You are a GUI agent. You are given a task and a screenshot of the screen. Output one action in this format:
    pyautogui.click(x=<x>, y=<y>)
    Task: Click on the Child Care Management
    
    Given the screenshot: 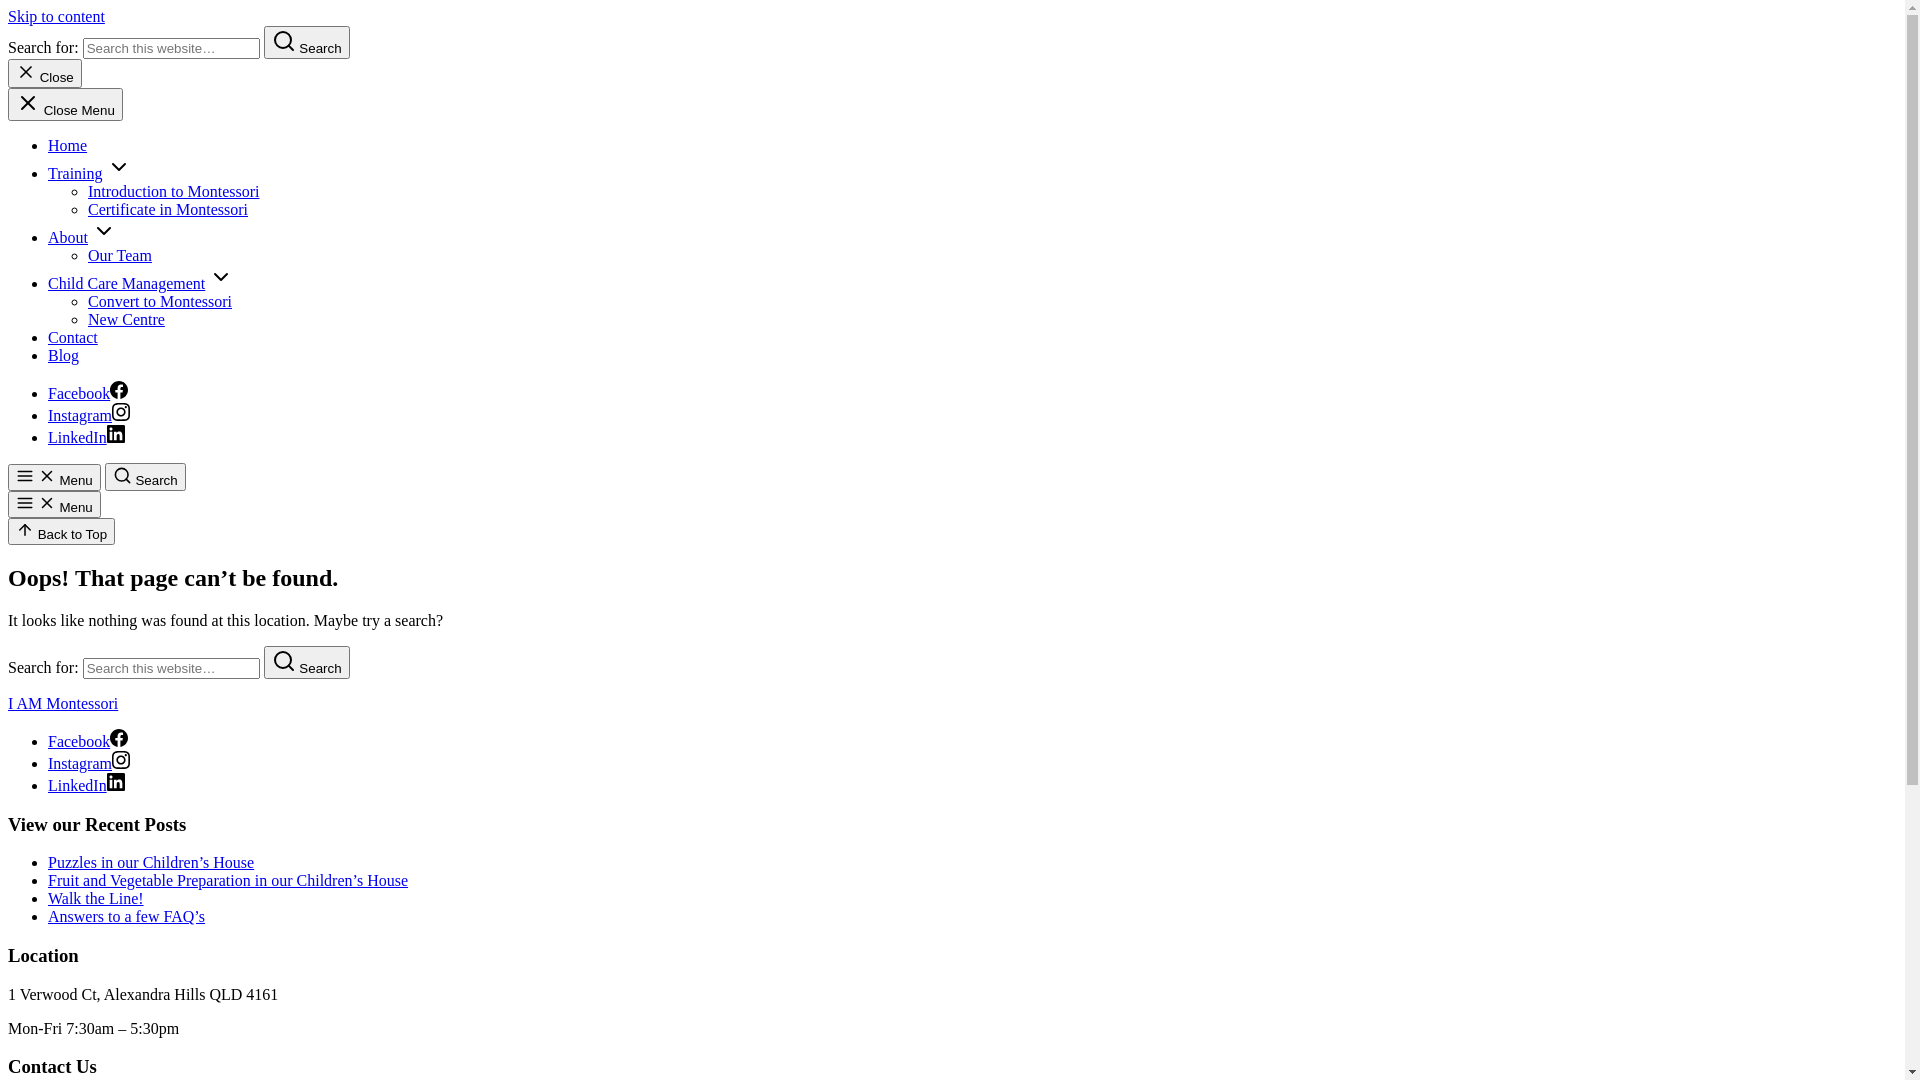 What is the action you would take?
    pyautogui.click(x=126, y=284)
    